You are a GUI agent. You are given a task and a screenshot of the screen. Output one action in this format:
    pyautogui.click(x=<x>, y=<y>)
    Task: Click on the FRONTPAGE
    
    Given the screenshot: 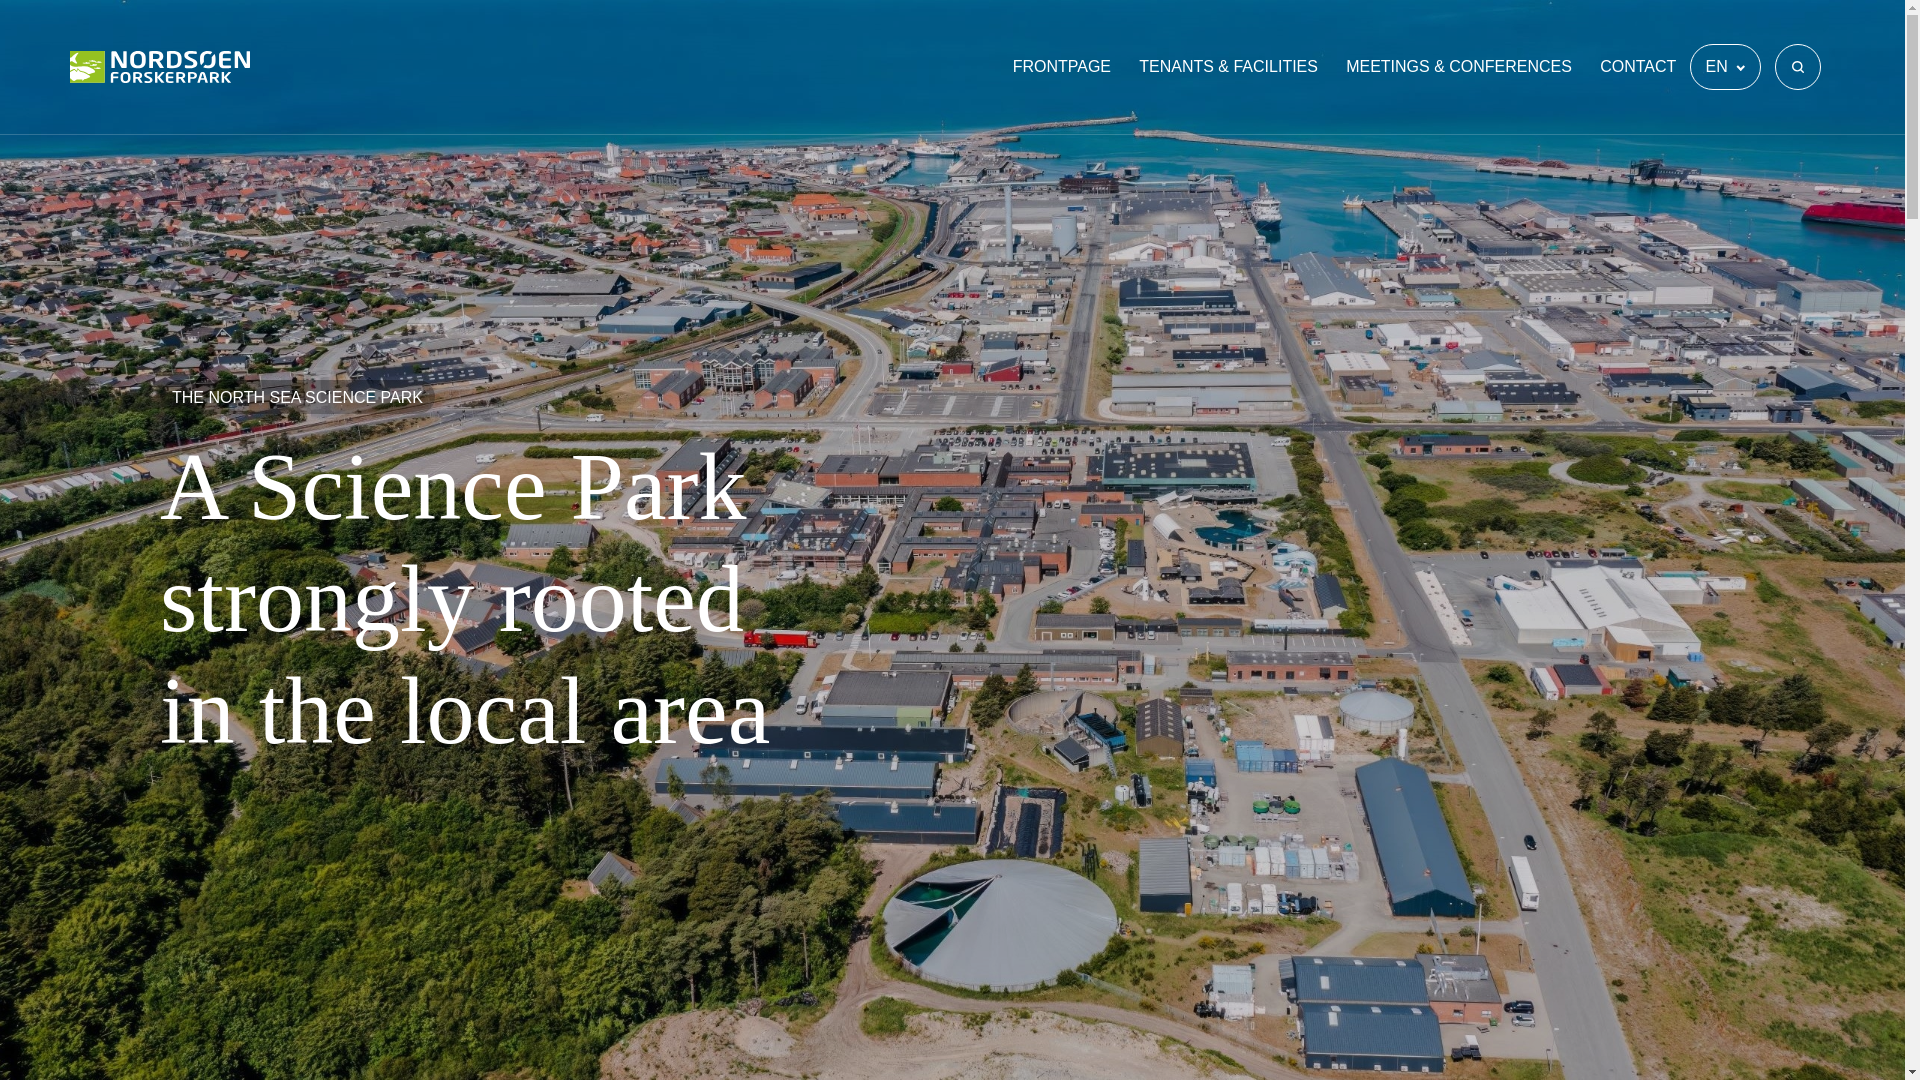 What is the action you would take?
    pyautogui.click(x=1062, y=66)
    